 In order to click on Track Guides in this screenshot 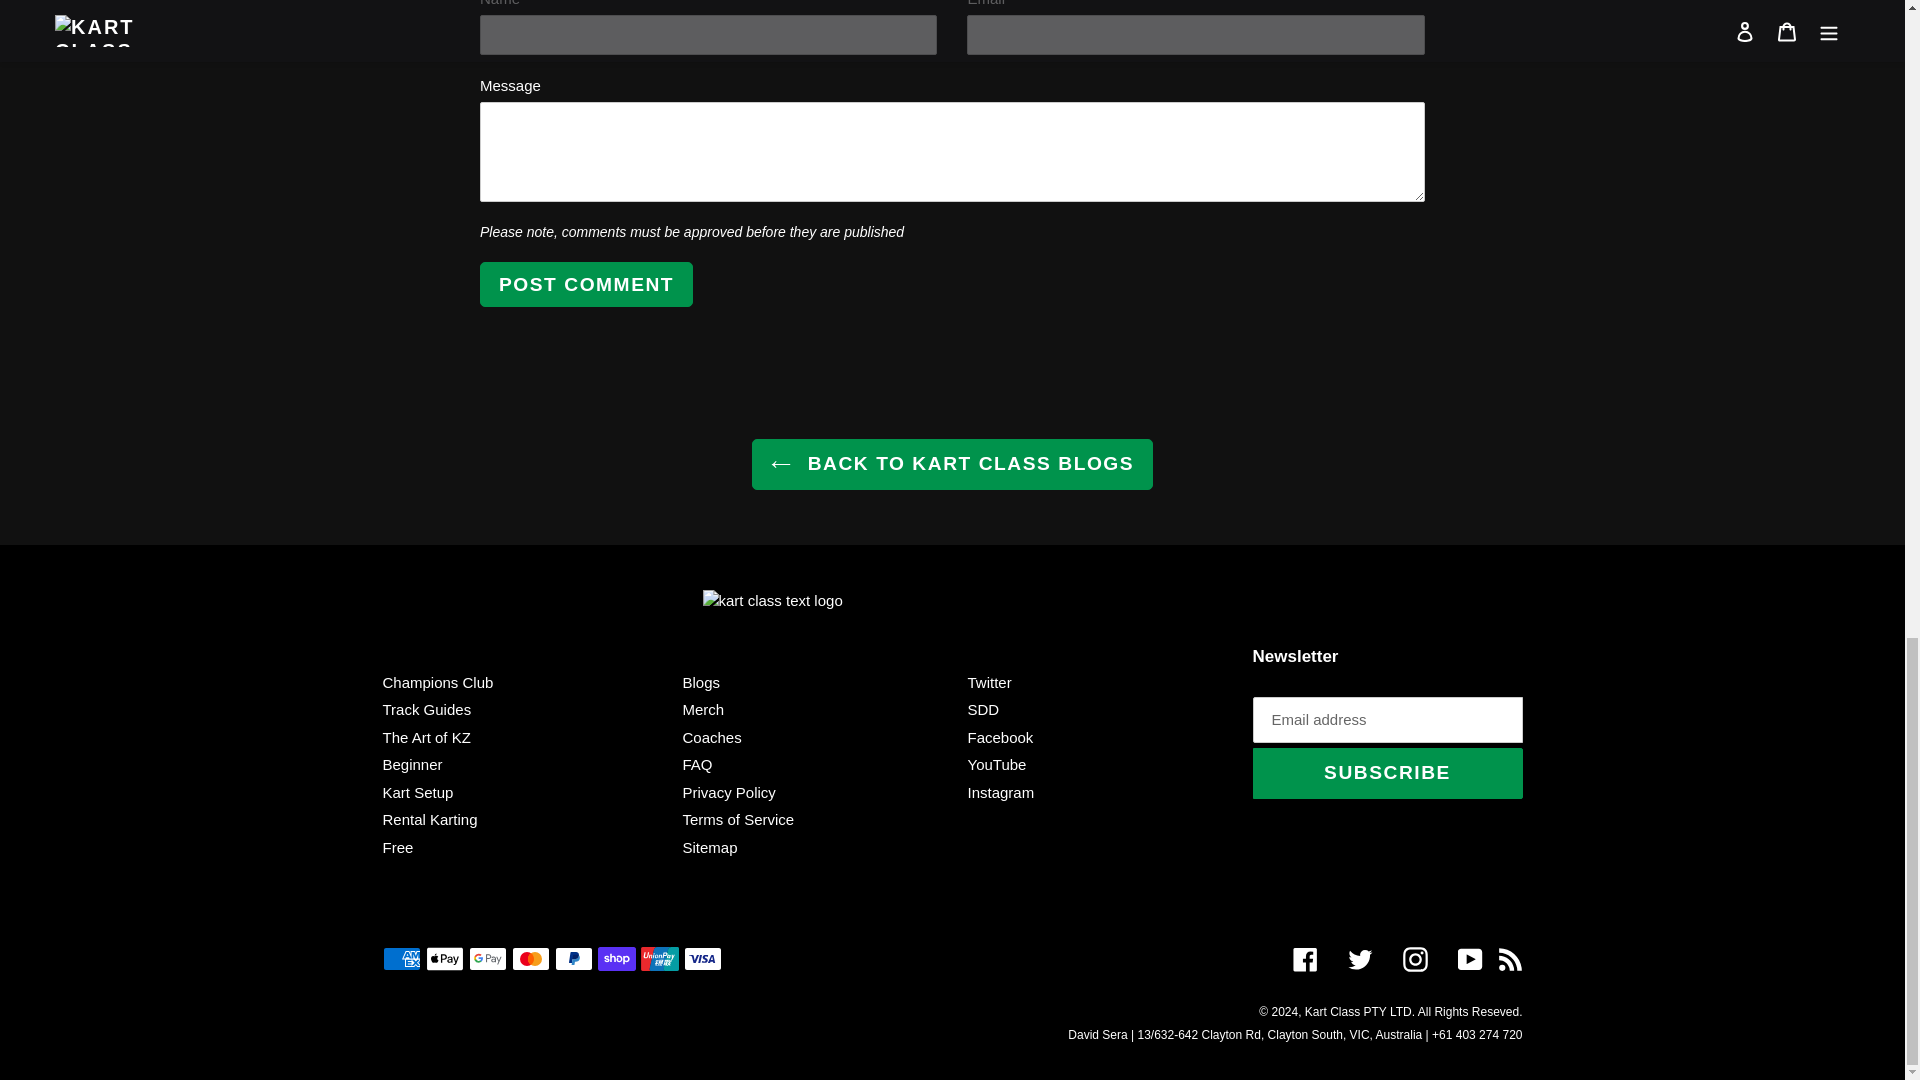, I will do `click(426, 709)`.